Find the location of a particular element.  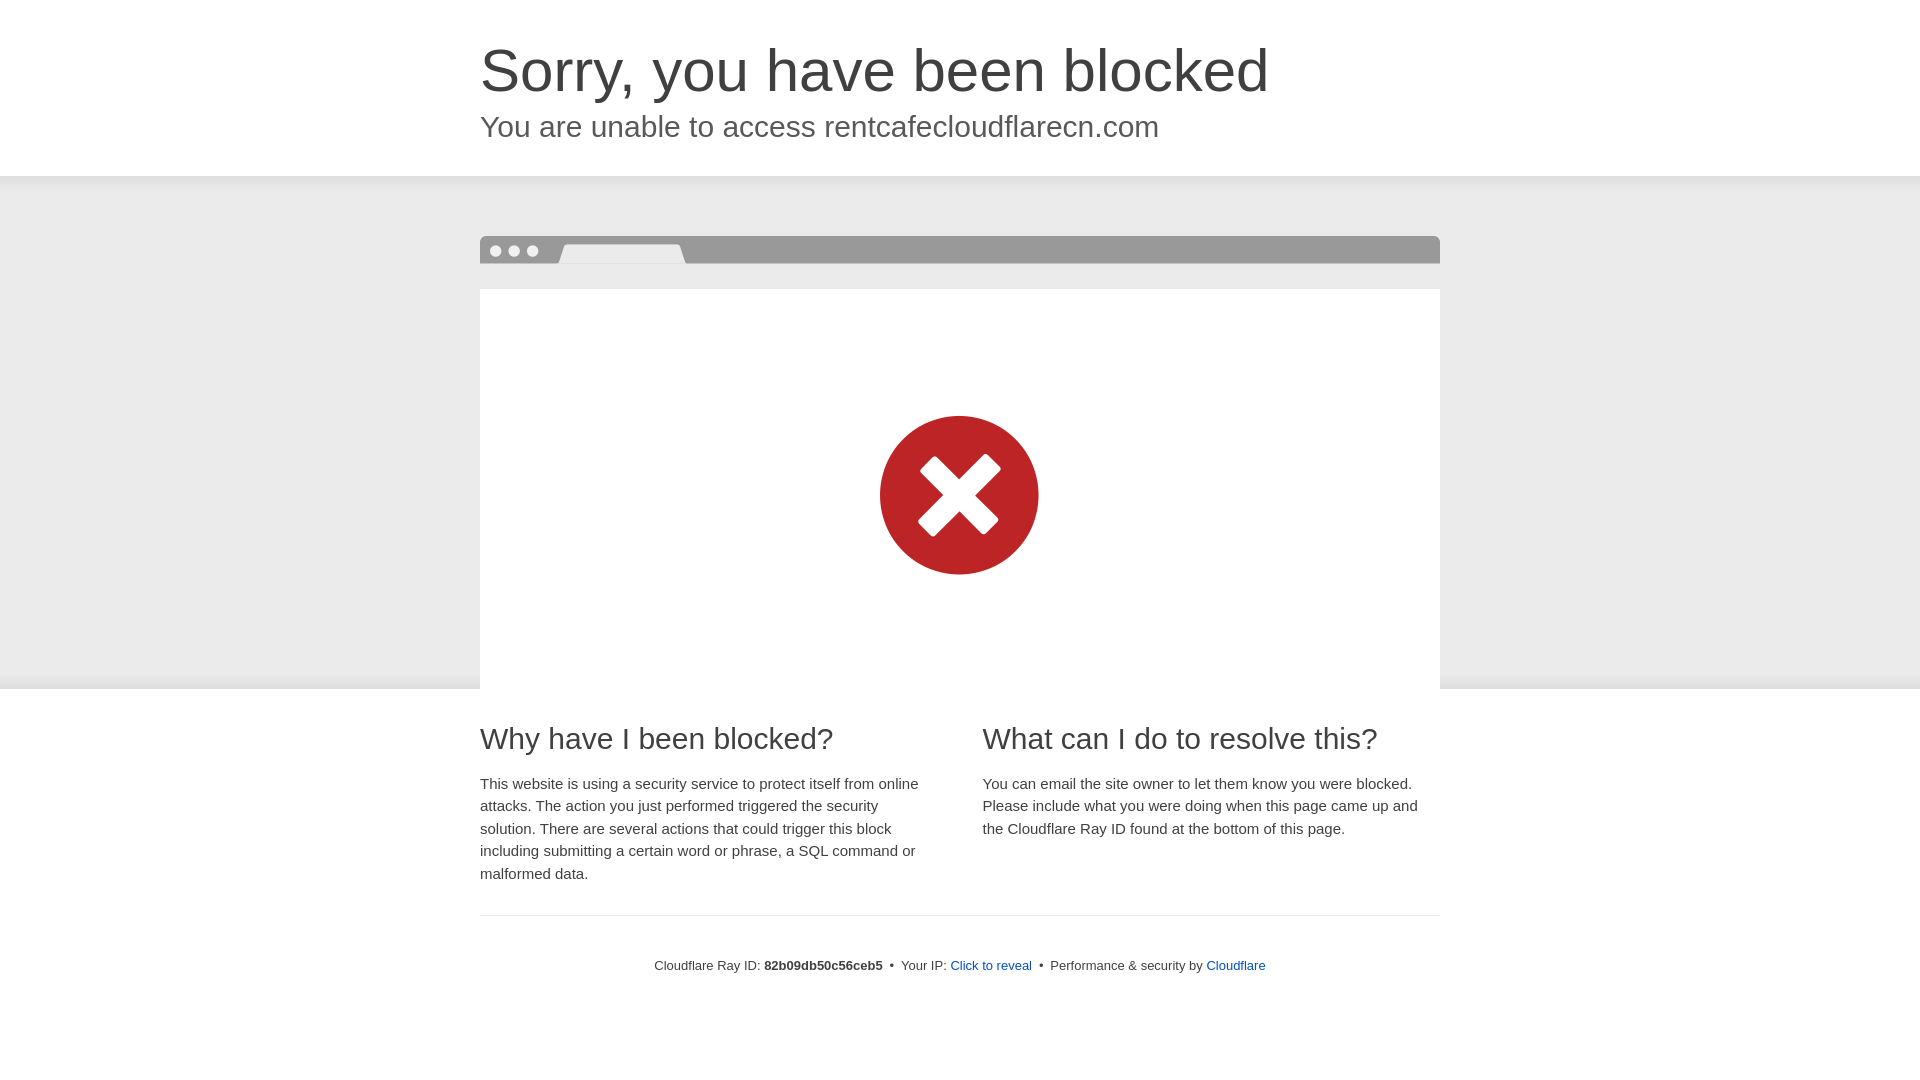

Click to reveal is located at coordinates (991, 966).